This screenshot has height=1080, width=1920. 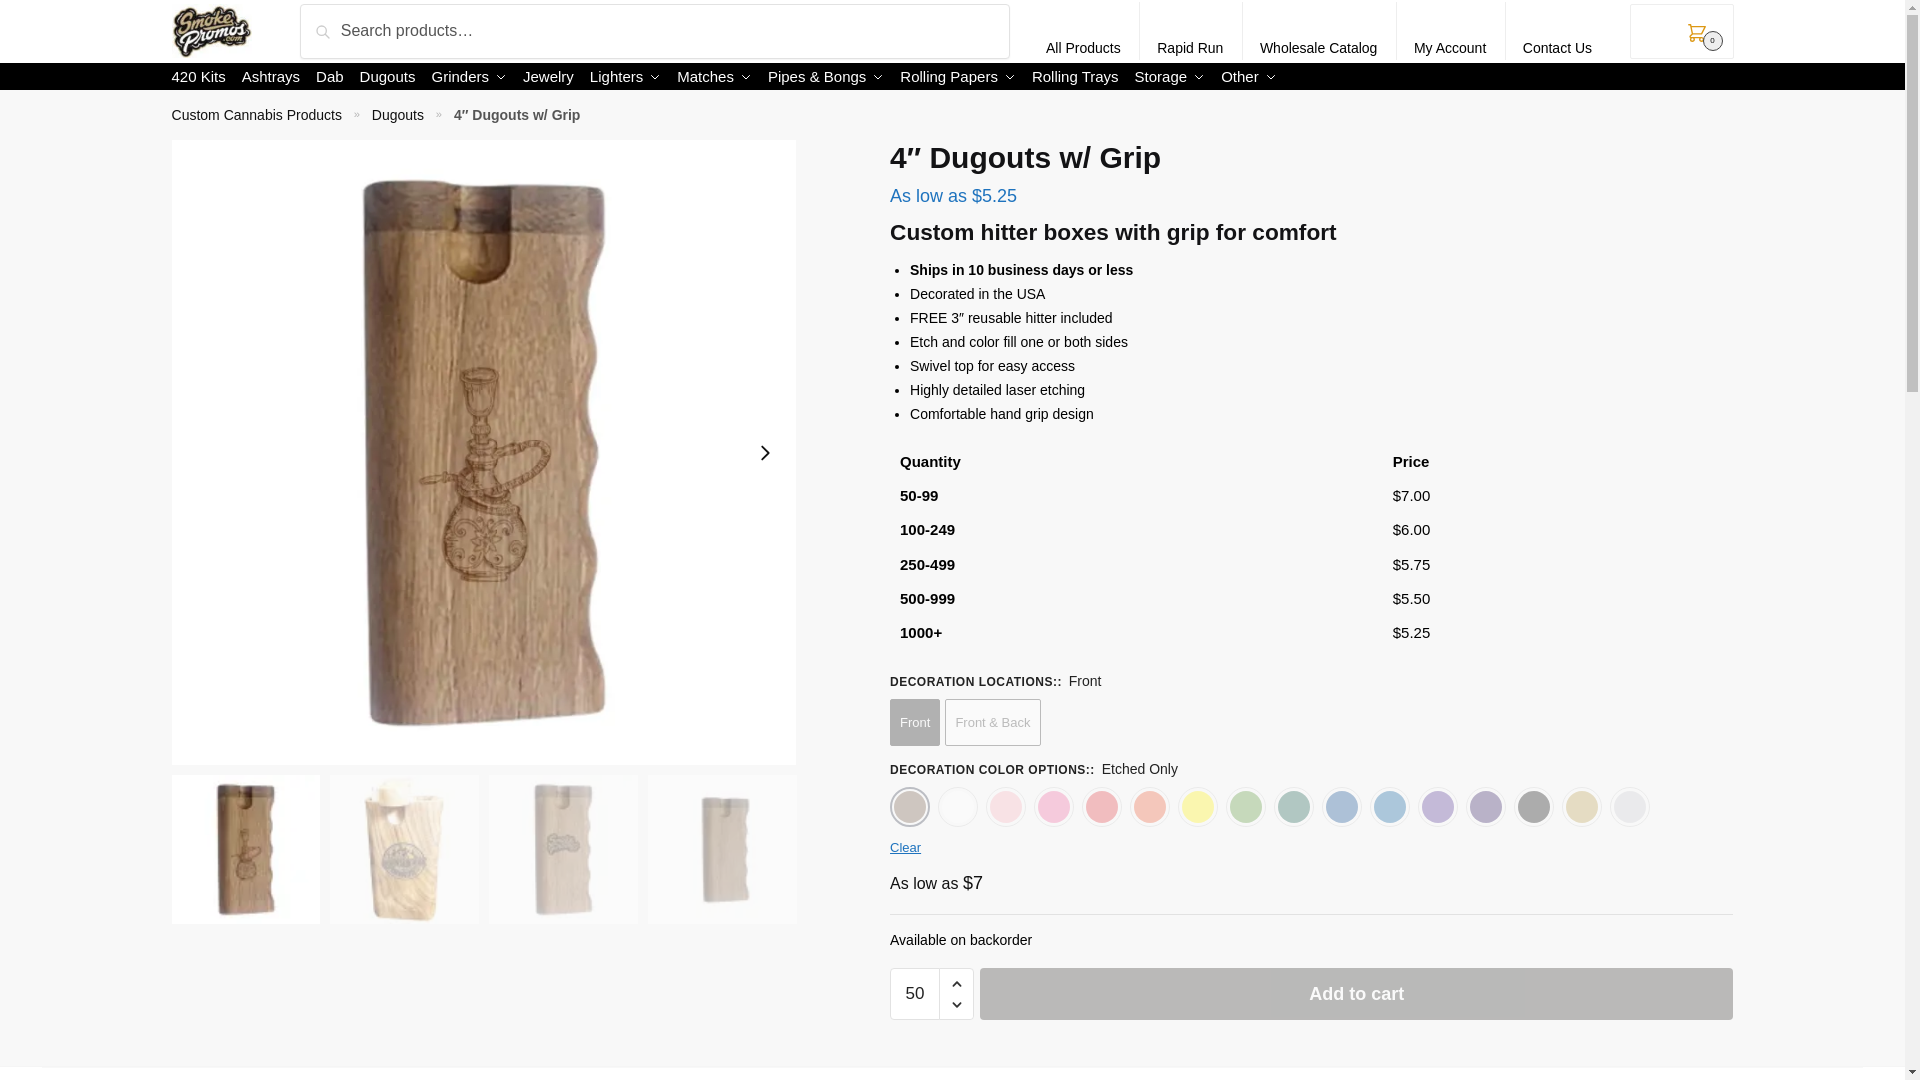 What do you see at coordinates (624, 76) in the screenshot?
I see `Lighters` at bounding box center [624, 76].